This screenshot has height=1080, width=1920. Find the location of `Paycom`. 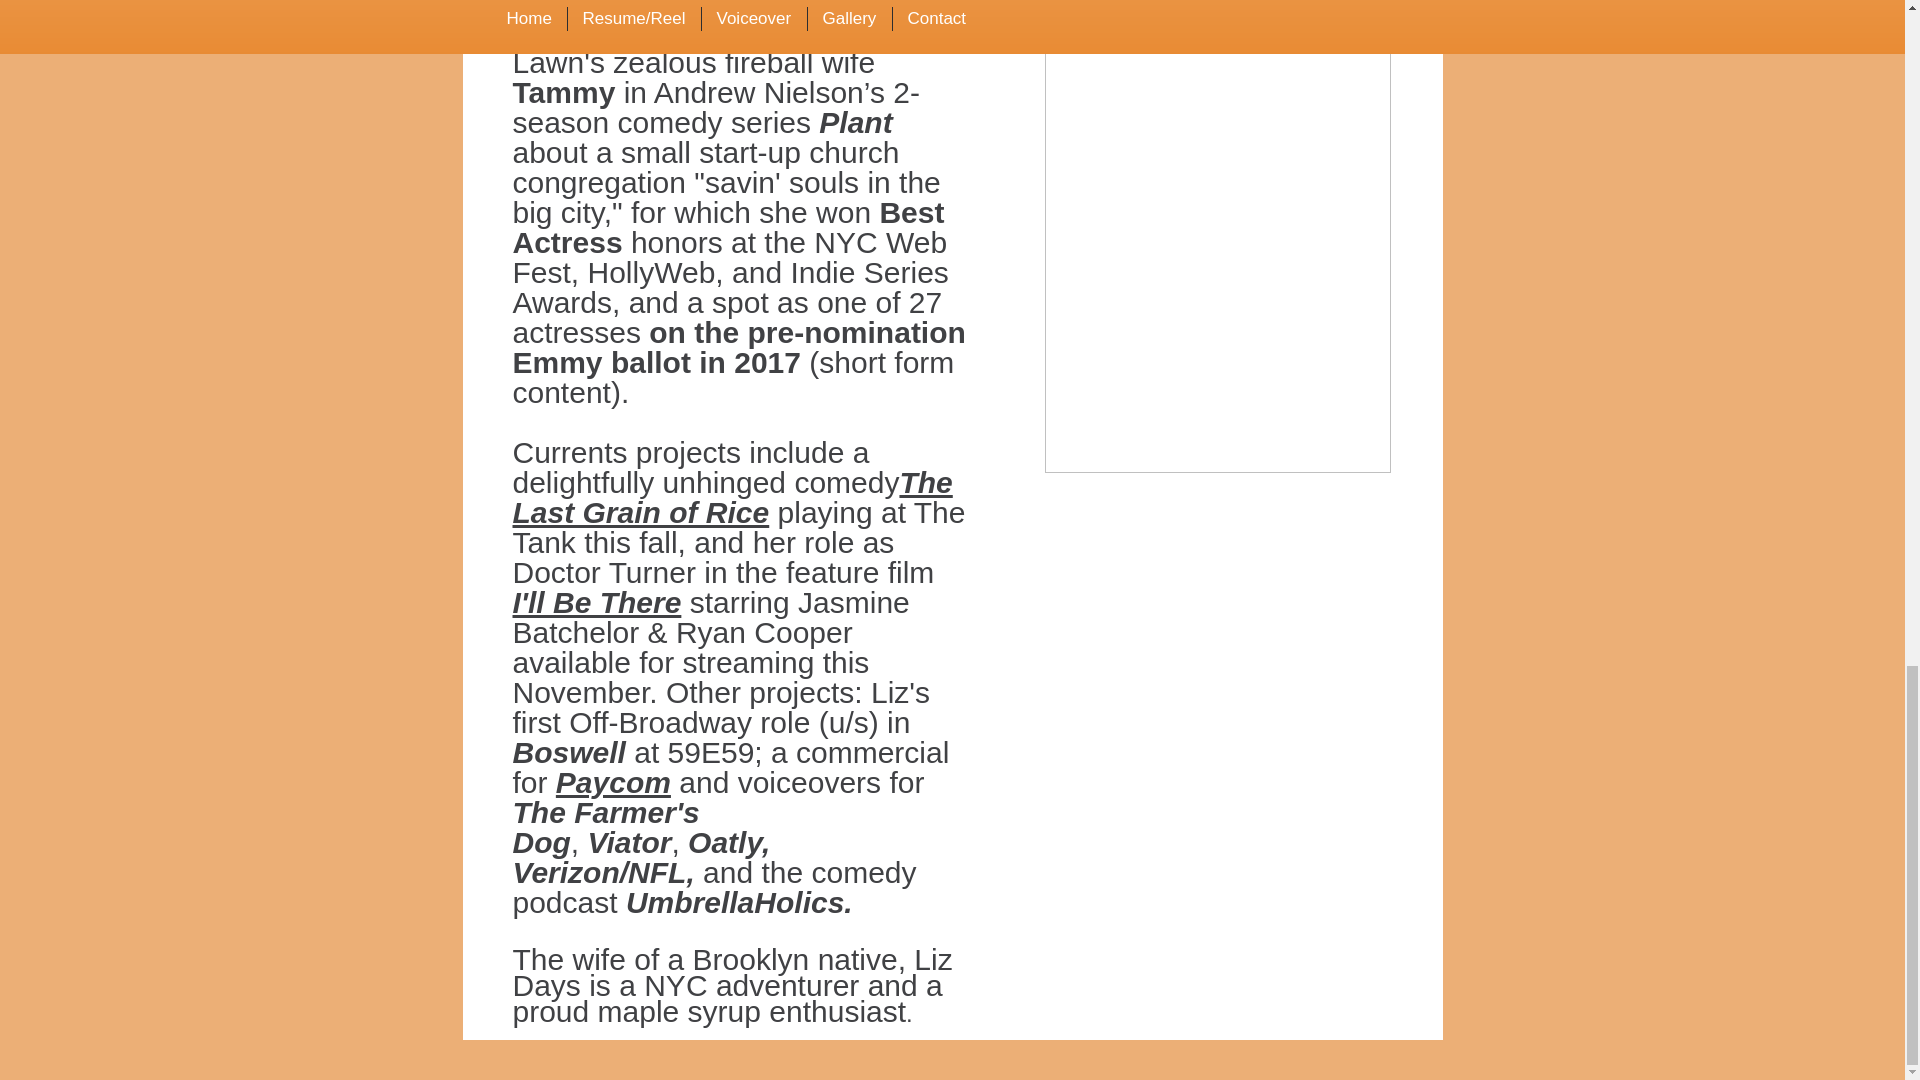

Paycom is located at coordinates (613, 782).